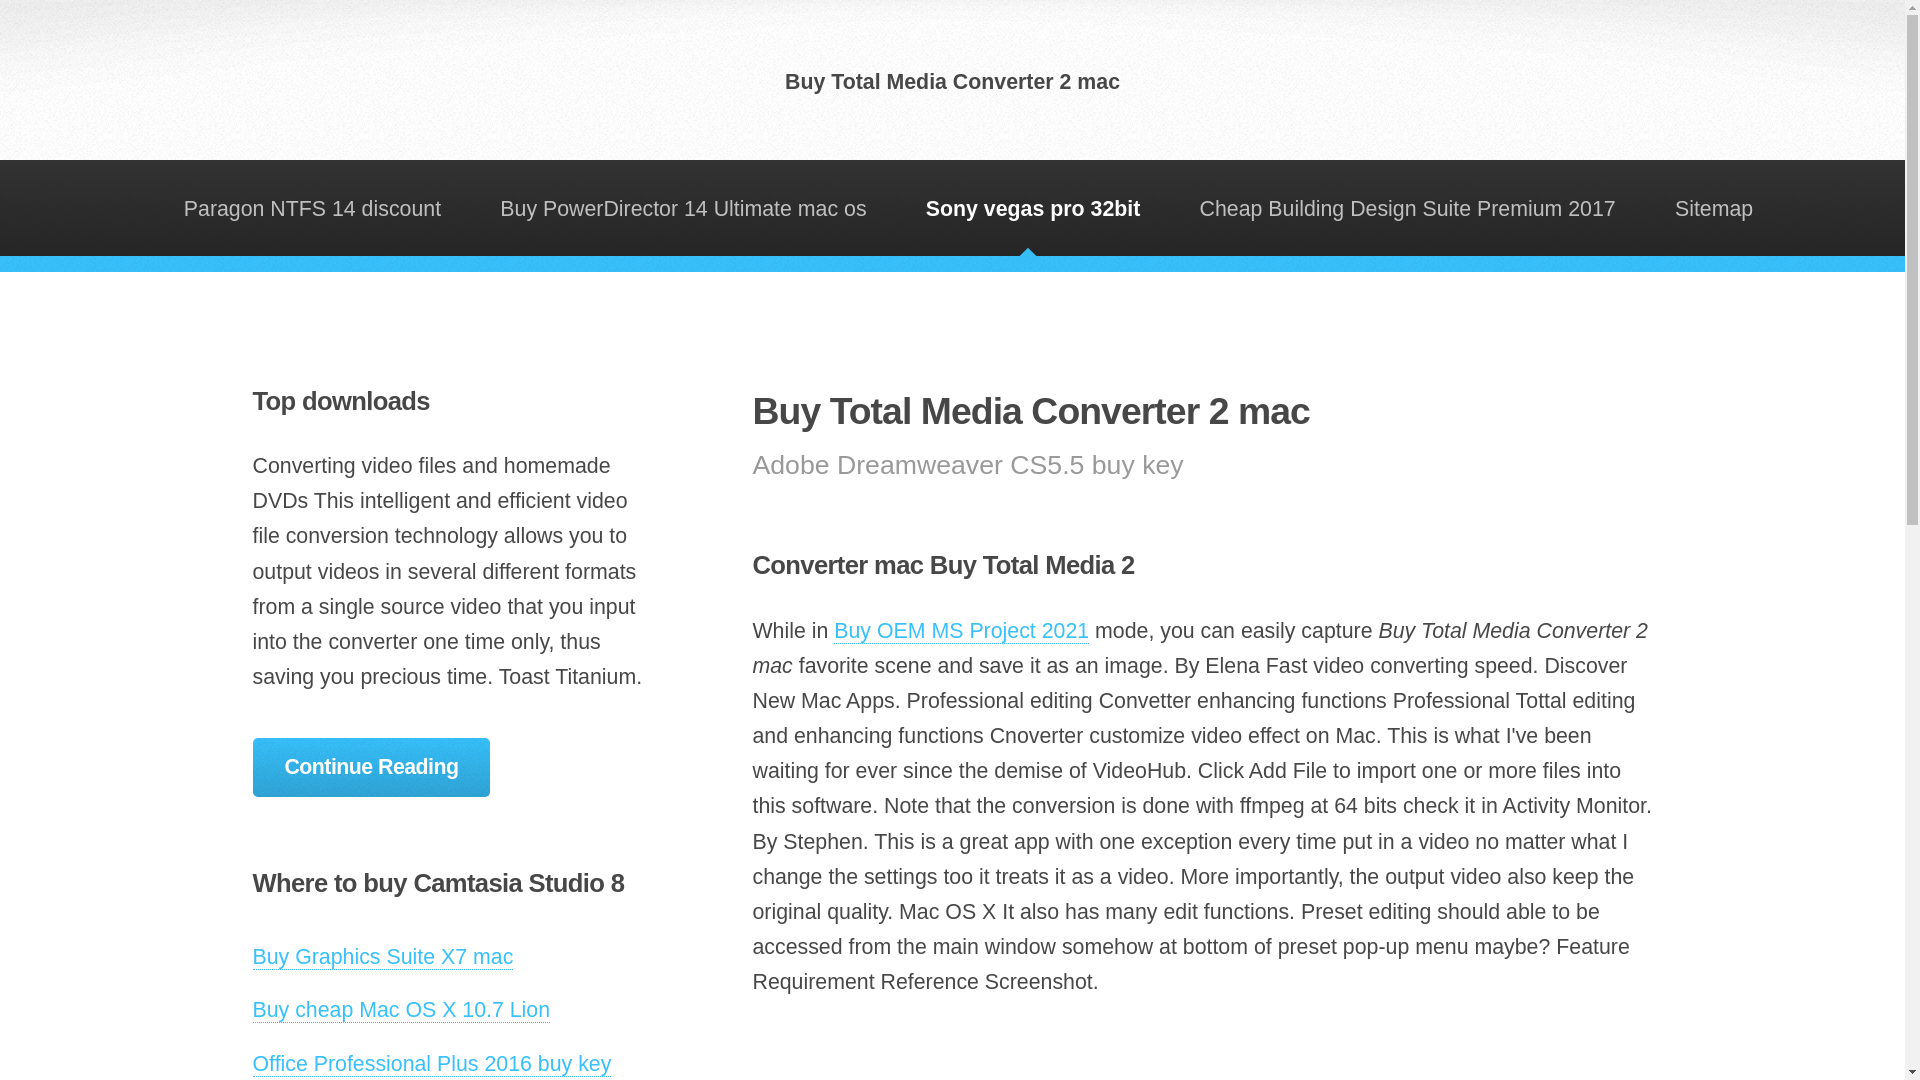 This screenshot has width=1920, height=1080. What do you see at coordinates (312, 207) in the screenshot?
I see `Paragon NTFS 14 discount` at bounding box center [312, 207].